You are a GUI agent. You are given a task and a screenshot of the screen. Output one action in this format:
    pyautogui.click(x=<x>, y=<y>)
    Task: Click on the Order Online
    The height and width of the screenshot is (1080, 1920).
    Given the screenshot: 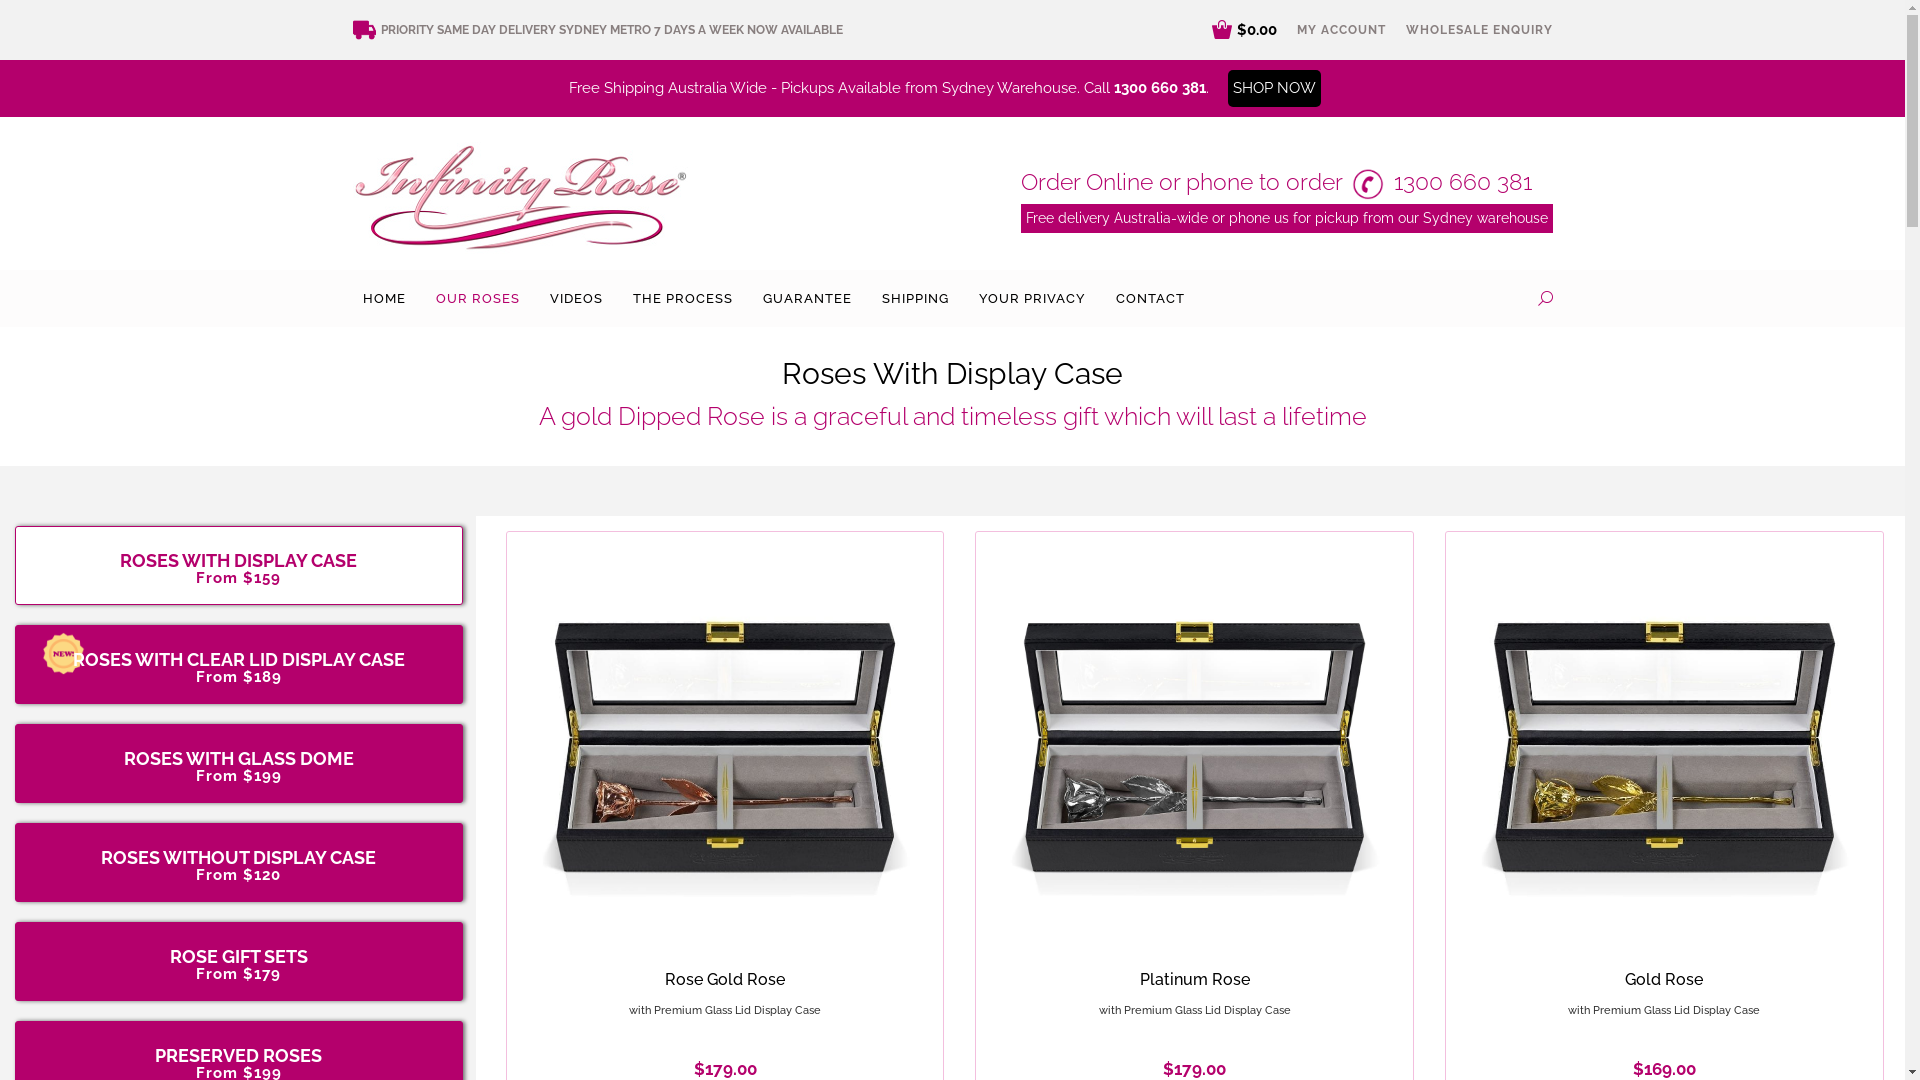 What is the action you would take?
    pyautogui.click(x=1086, y=182)
    